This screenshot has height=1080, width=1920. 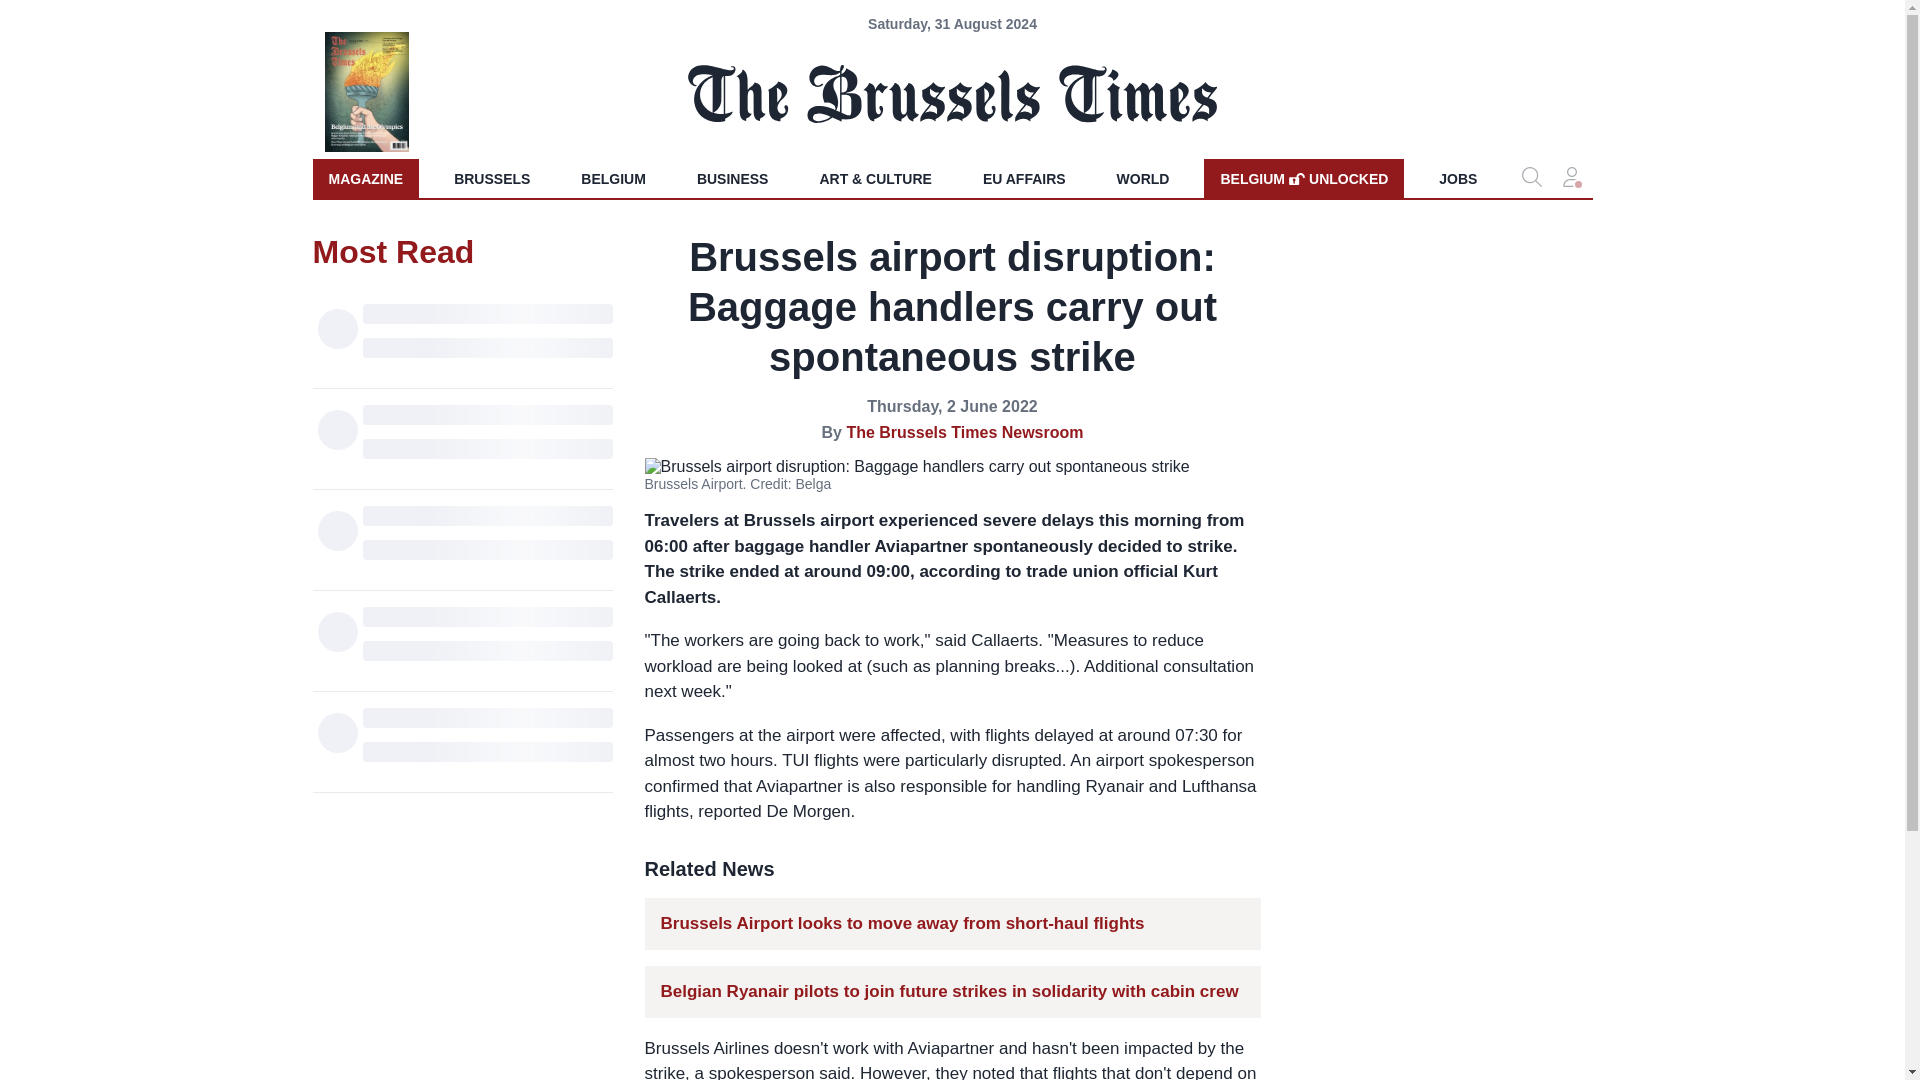 What do you see at coordinates (1303, 178) in the screenshot?
I see `BELGIUM` at bounding box center [1303, 178].